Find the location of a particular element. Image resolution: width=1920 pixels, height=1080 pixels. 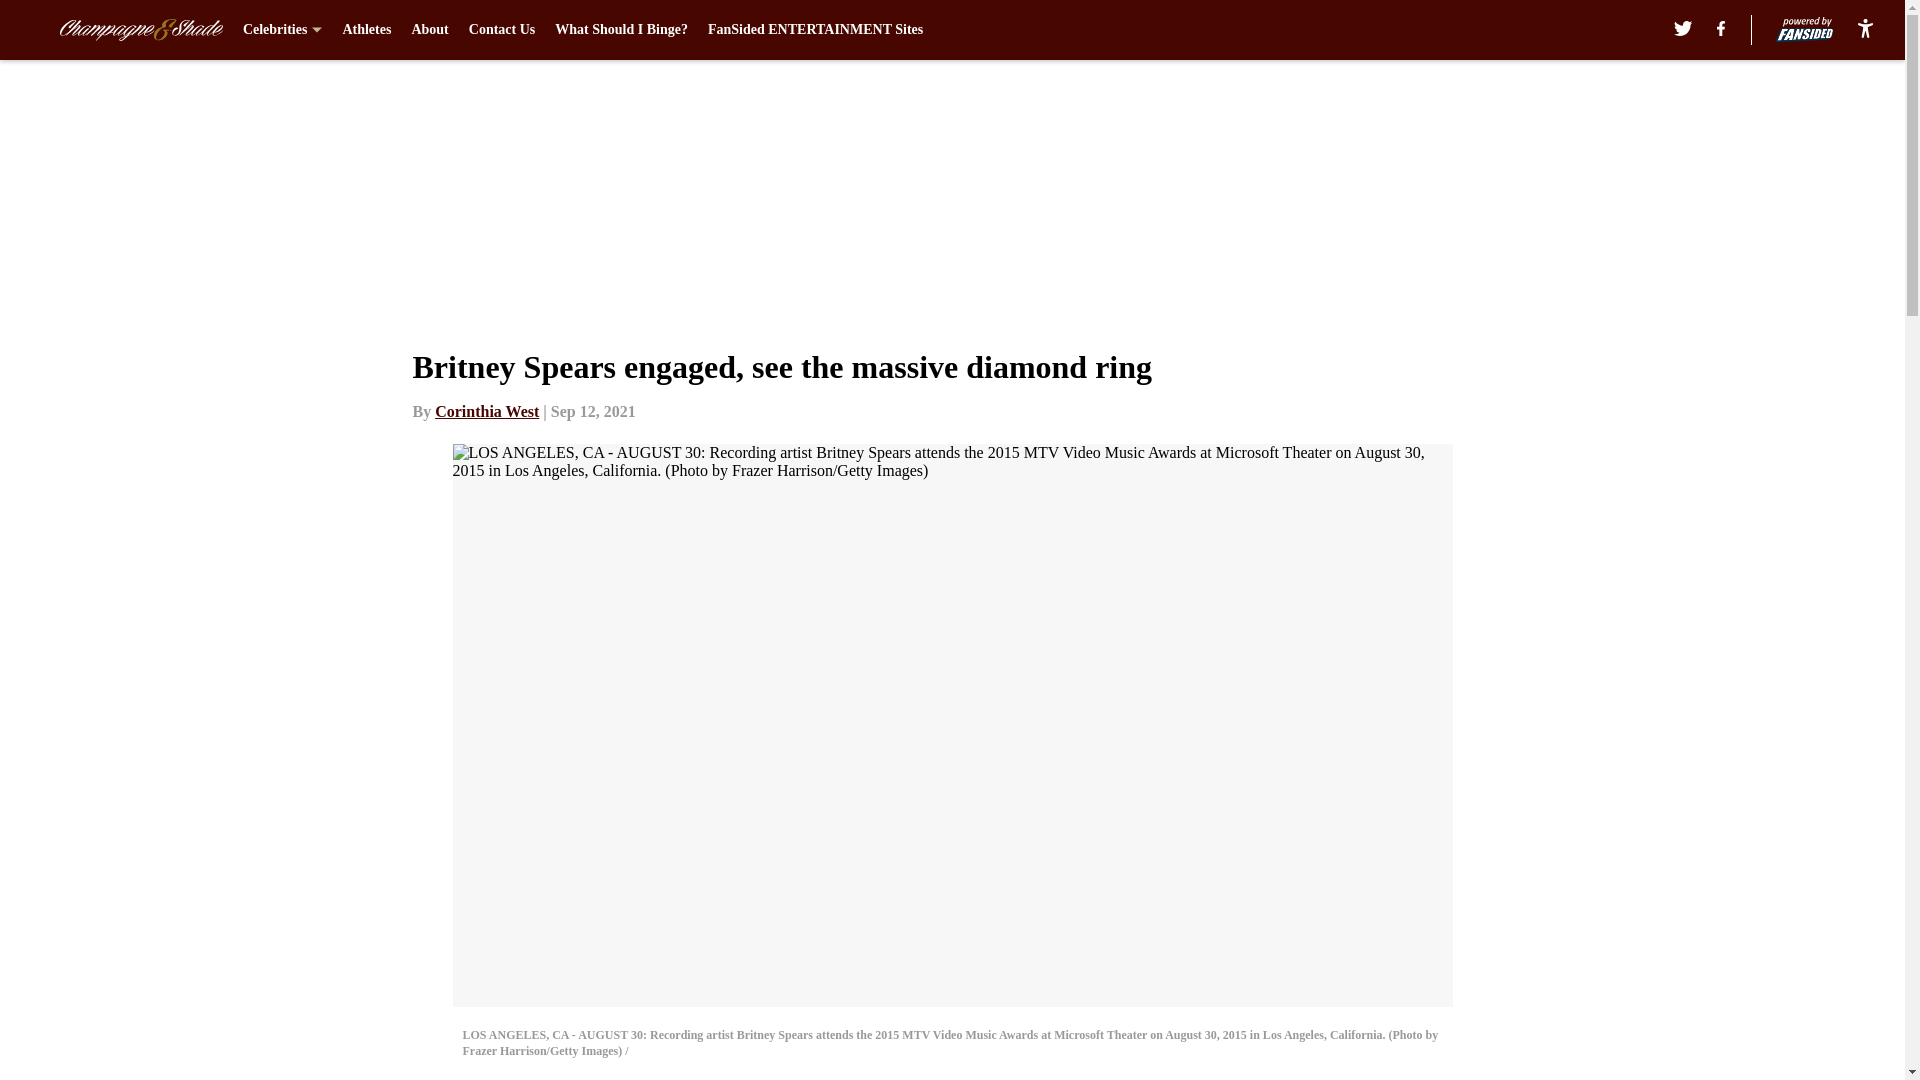

Corinthia West is located at coordinates (487, 411).